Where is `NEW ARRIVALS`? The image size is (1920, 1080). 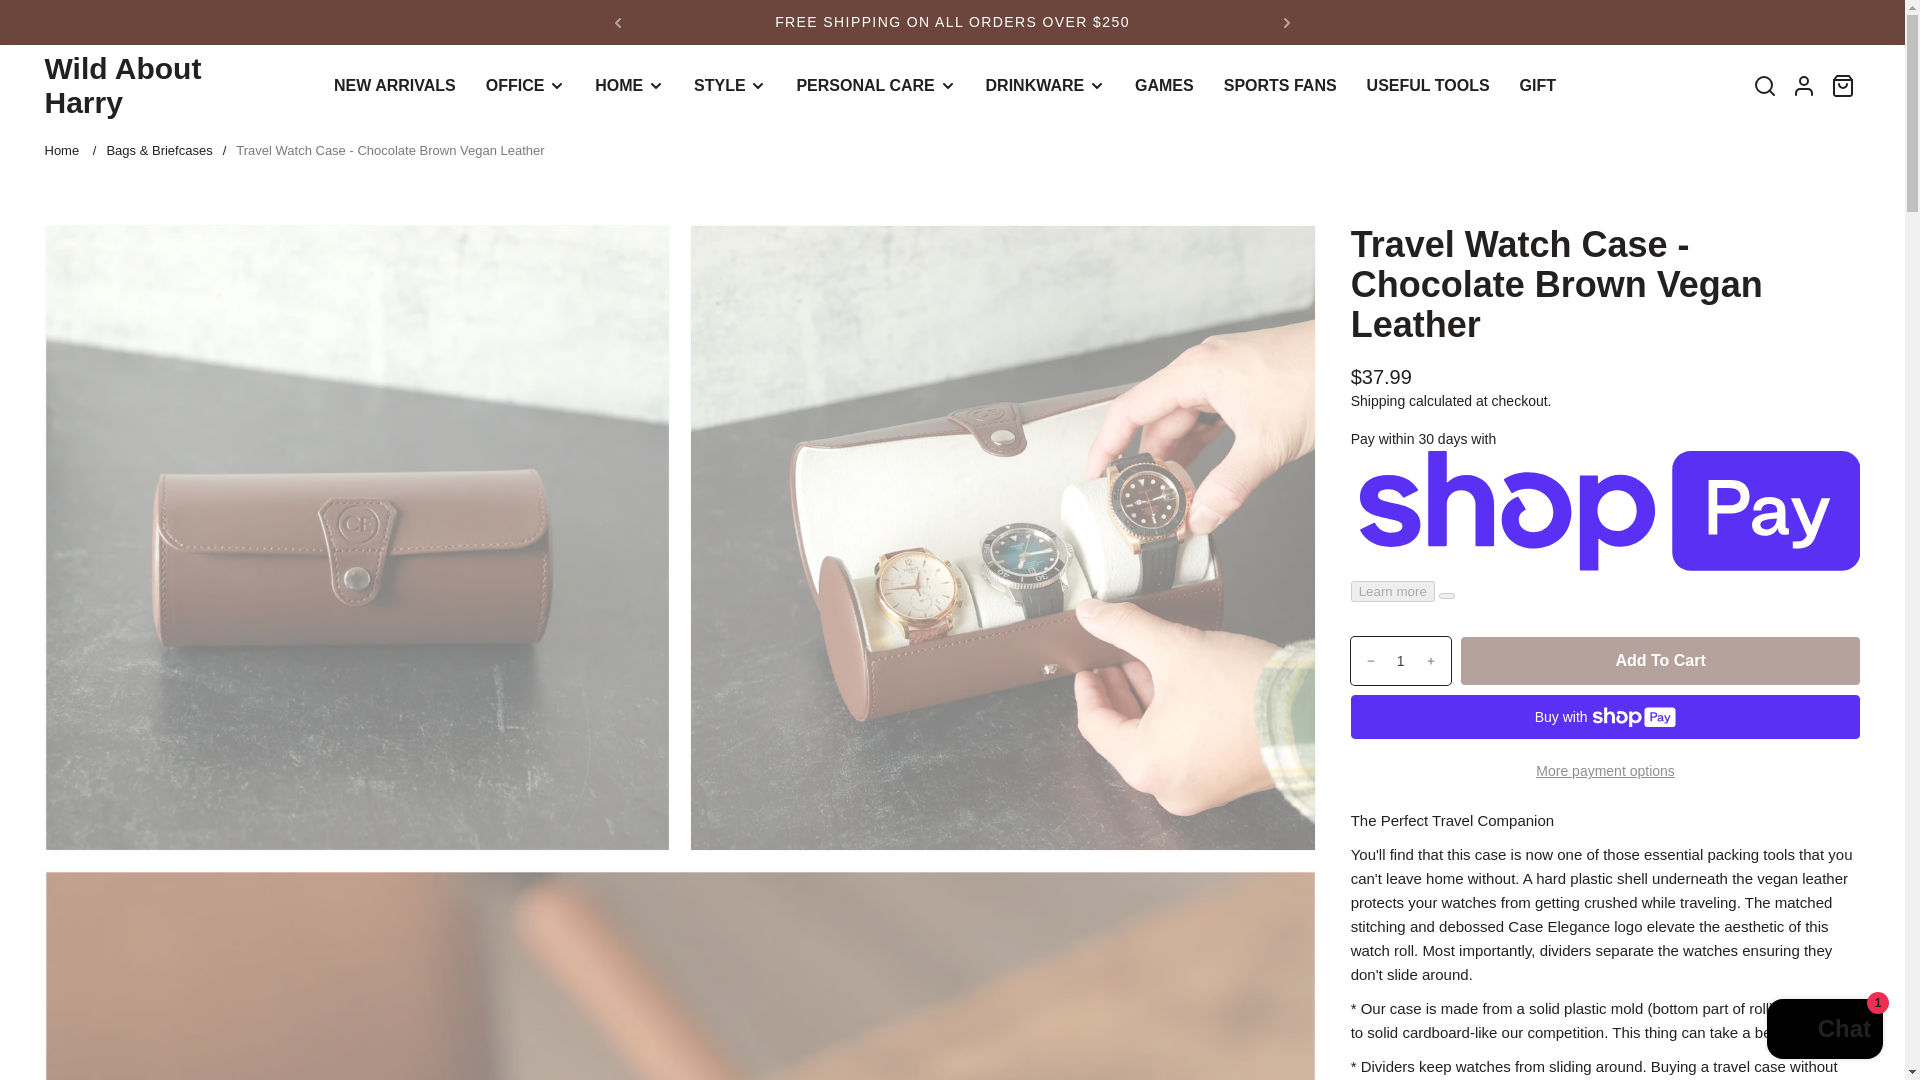 NEW ARRIVALS is located at coordinates (402, 86).